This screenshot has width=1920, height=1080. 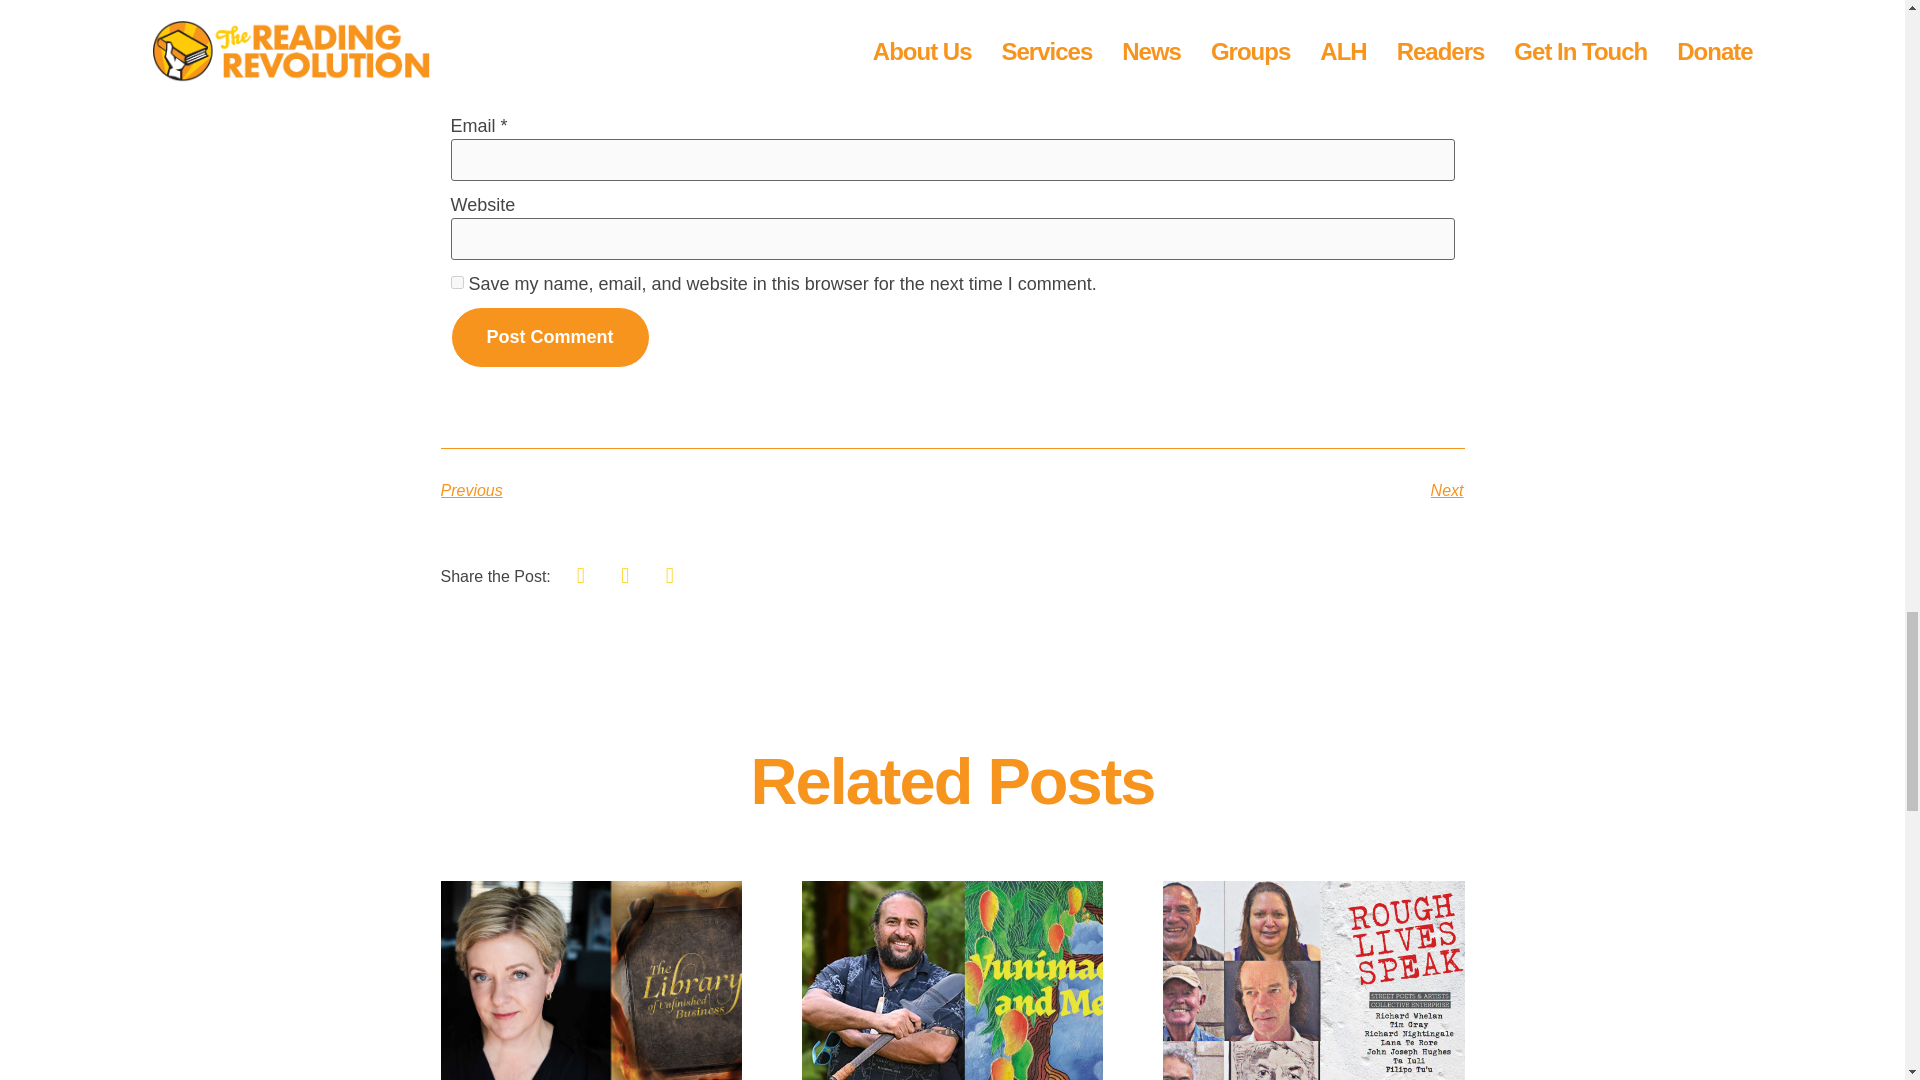 What do you see at coordinates (548, 337) in the screenshot?
I see `Post Comment` at bounding box center [548, 337].